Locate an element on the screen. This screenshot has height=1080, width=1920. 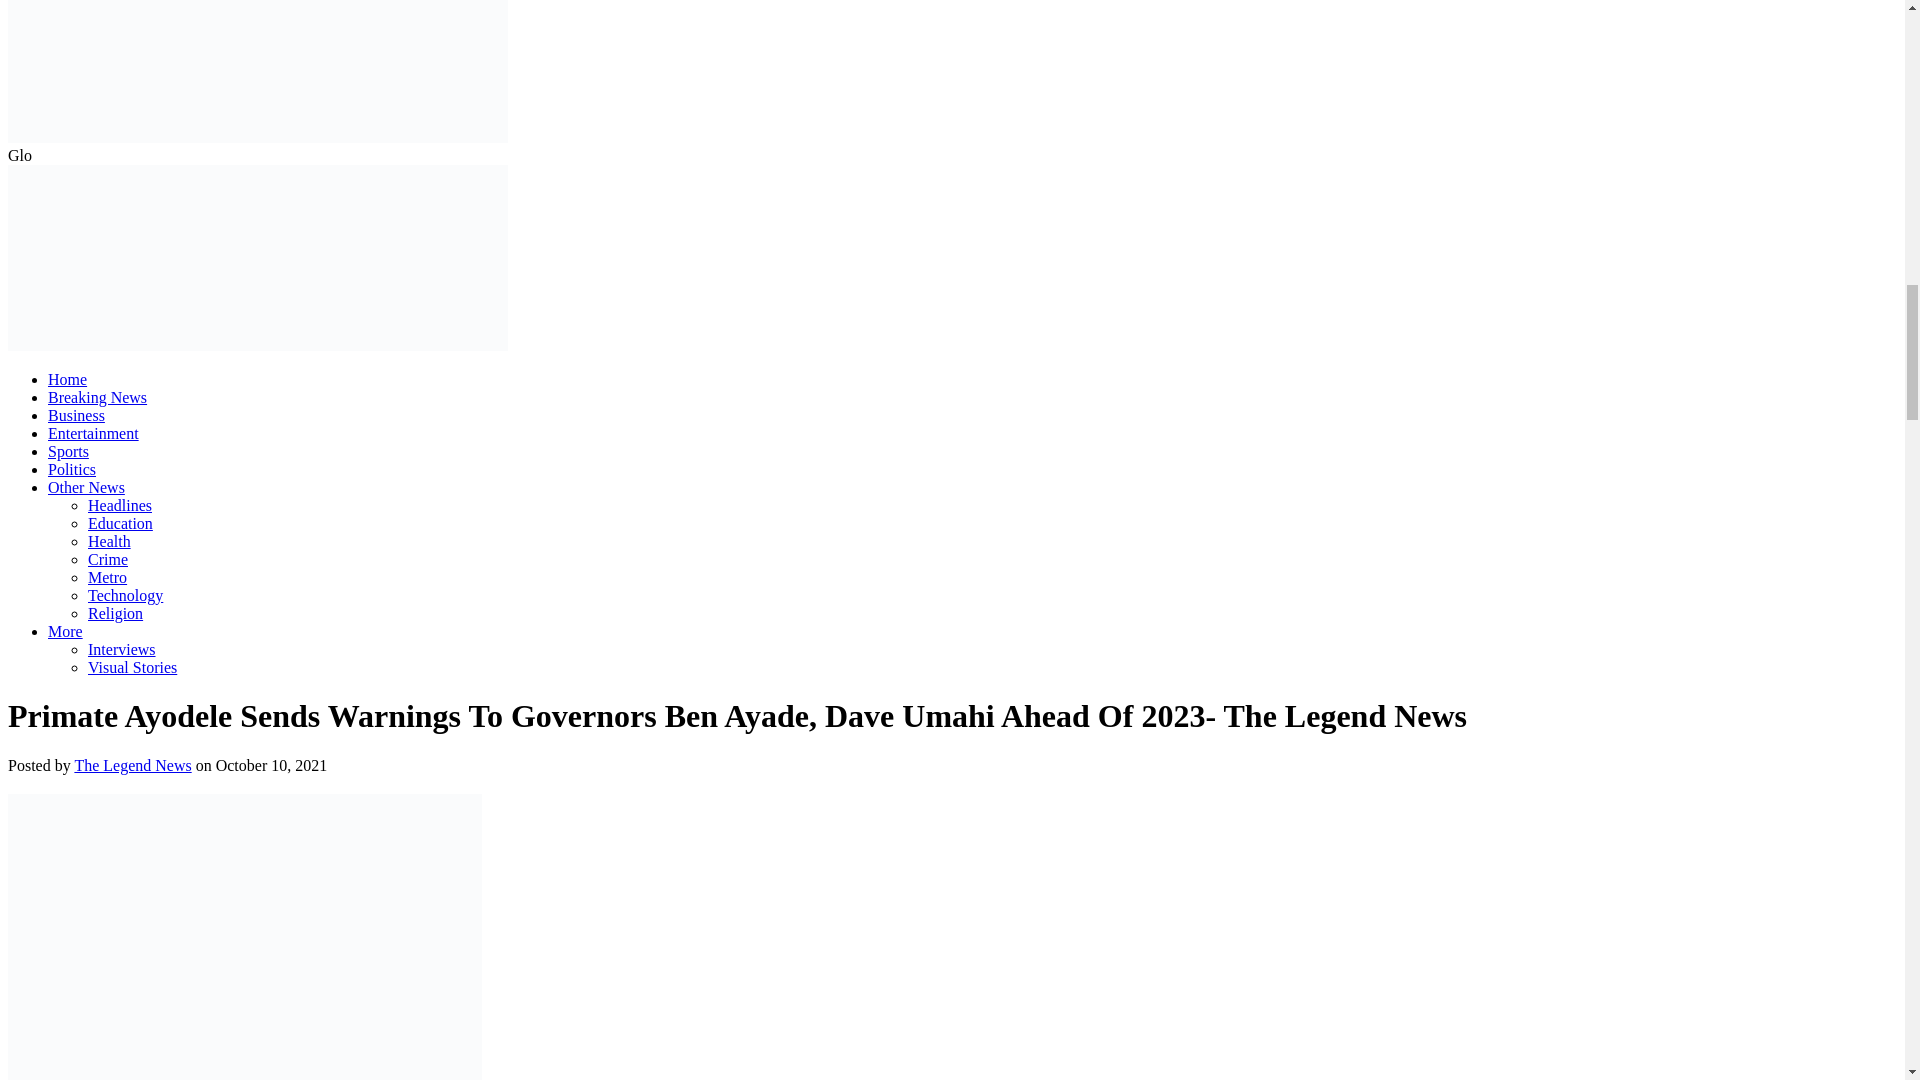
More Contents is located at coordinates (65, 632).